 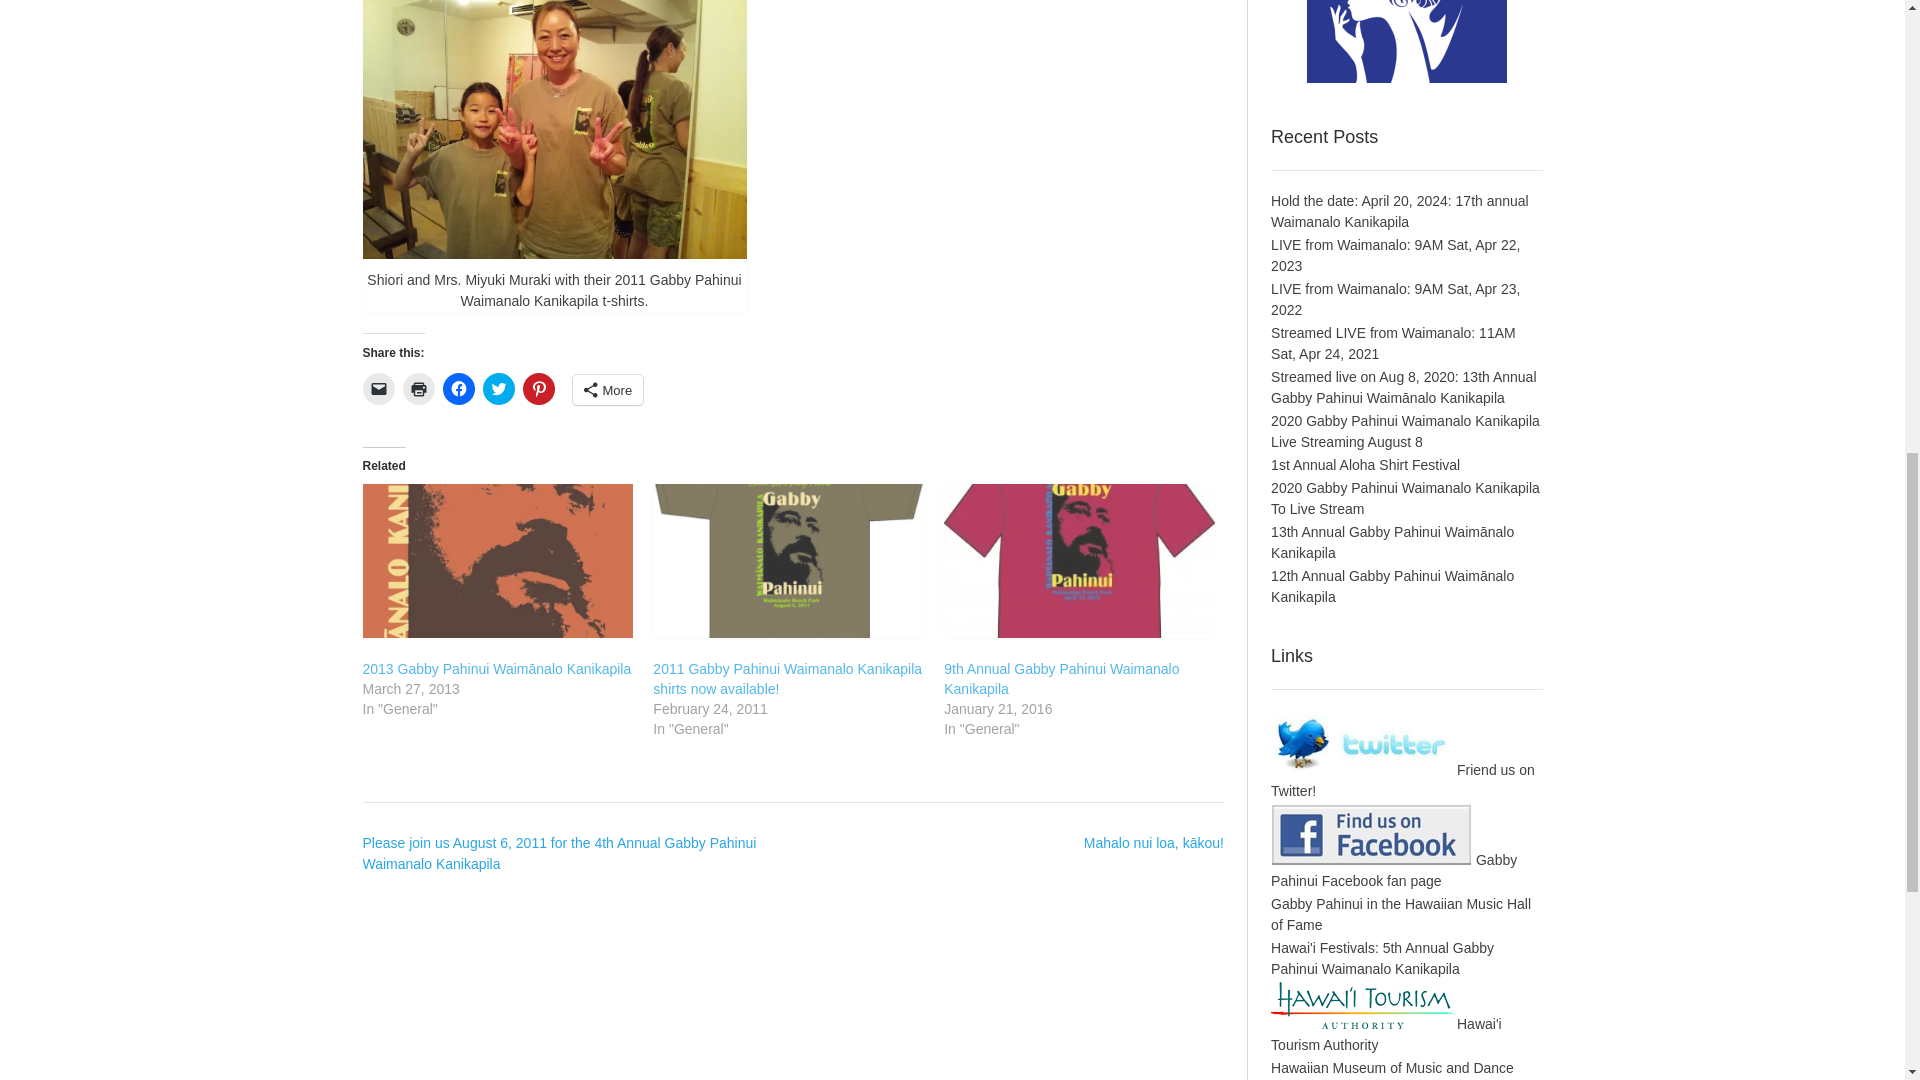 I want to click on More, so click(x=608, y=390).